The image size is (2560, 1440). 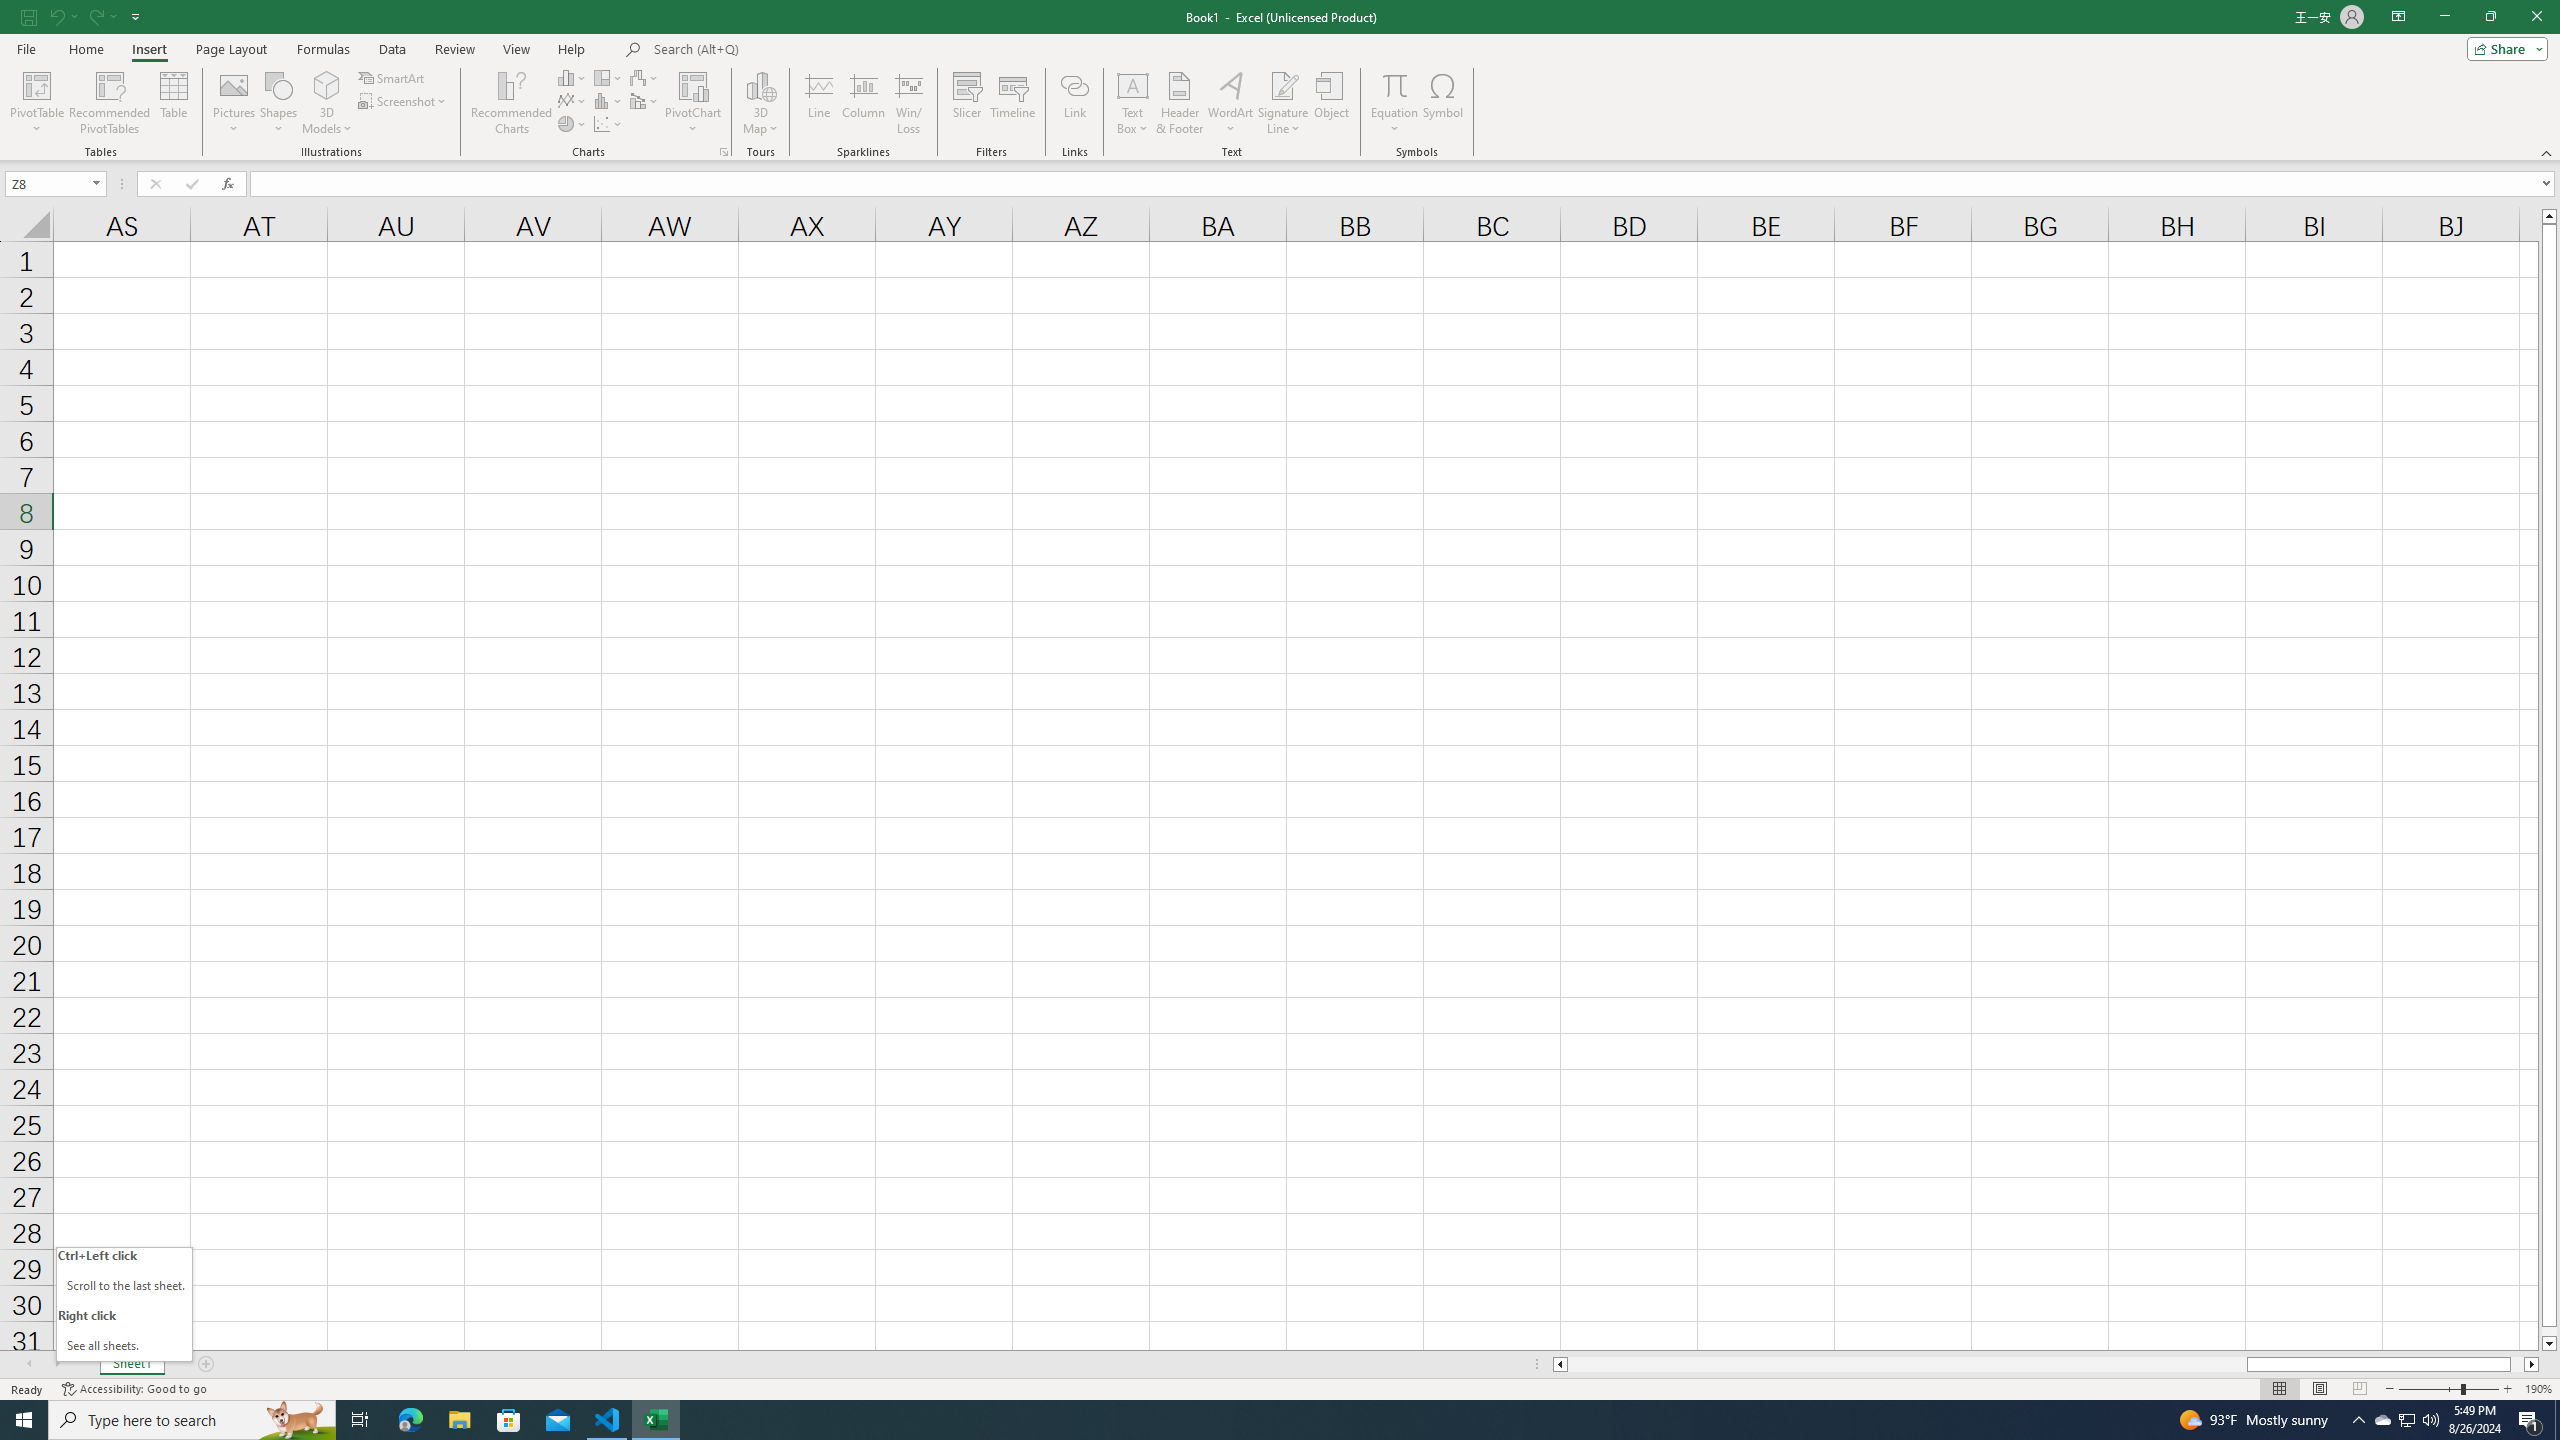 I want to click on Insert Line or Area Chart, so click(x=573, y=100).